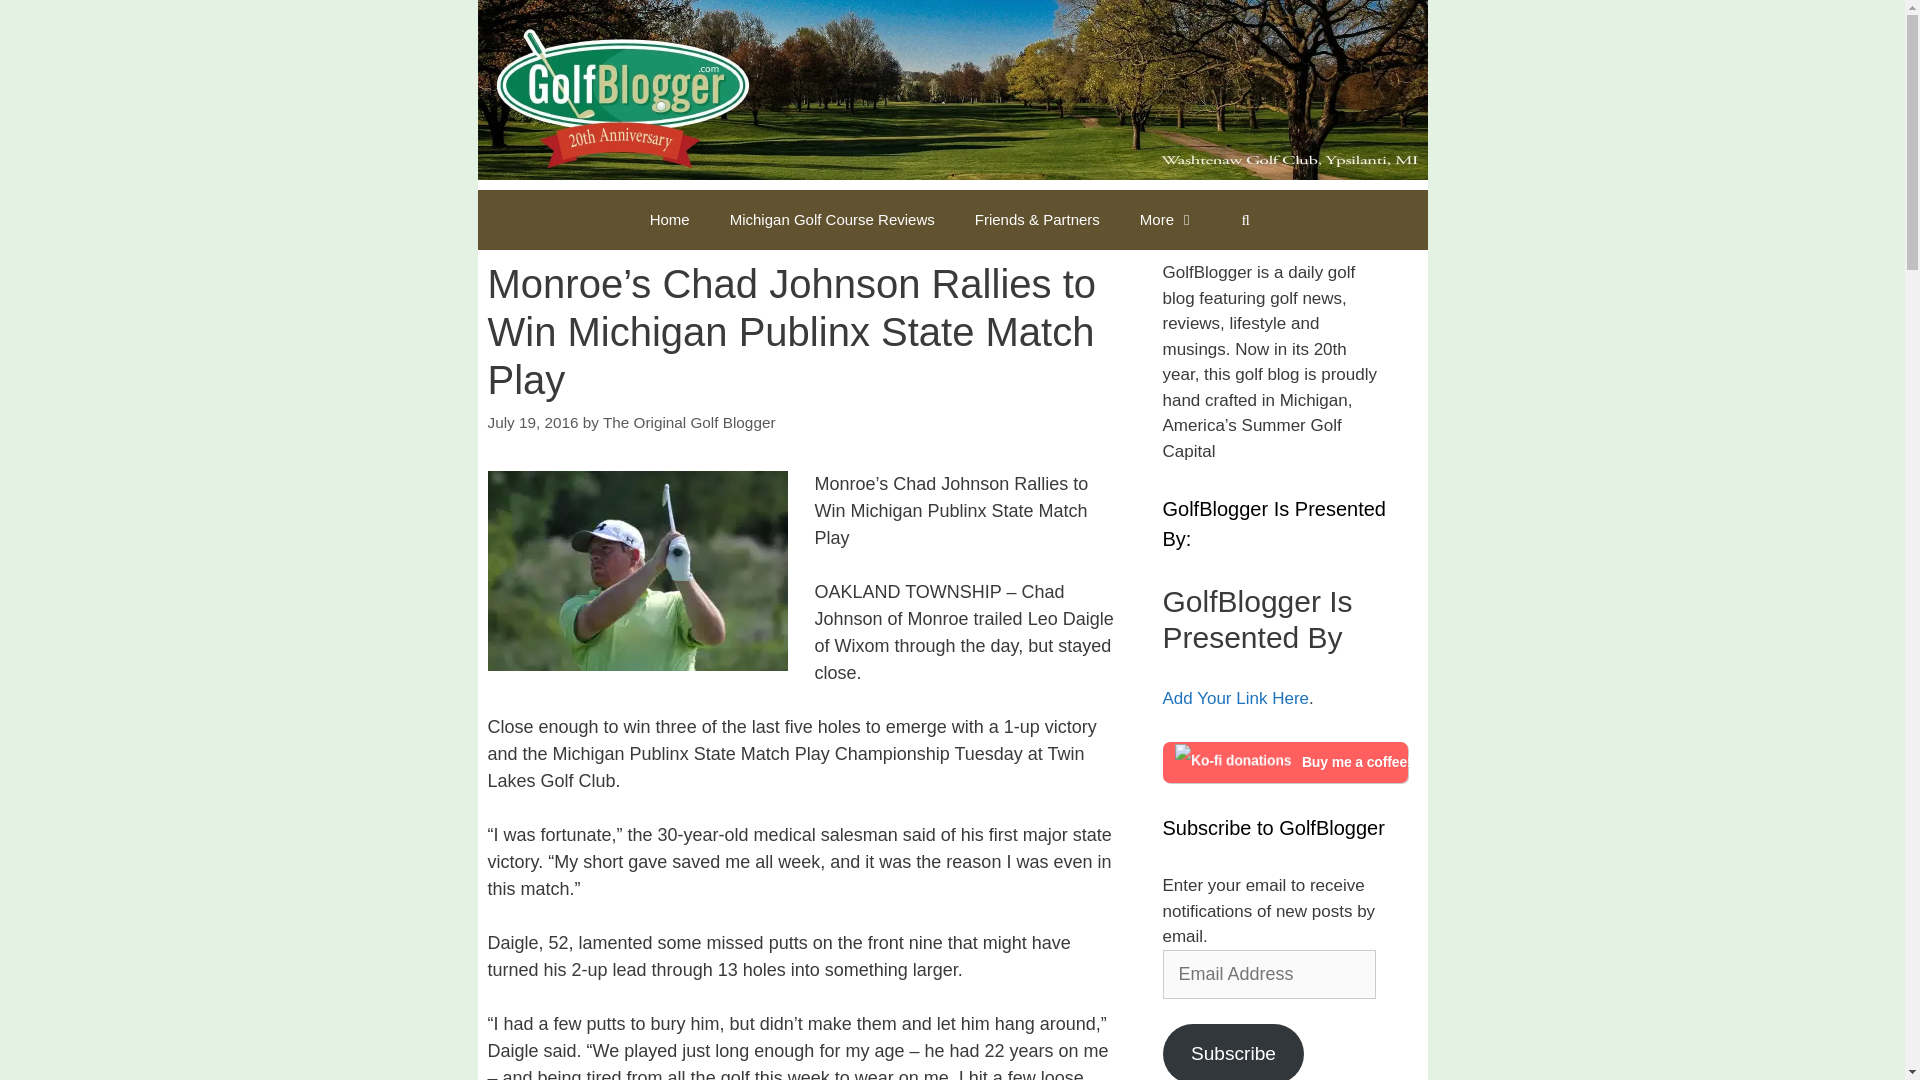 This screenshot has width=1920, height=1080. I want to click on Home, so click(670, 220).